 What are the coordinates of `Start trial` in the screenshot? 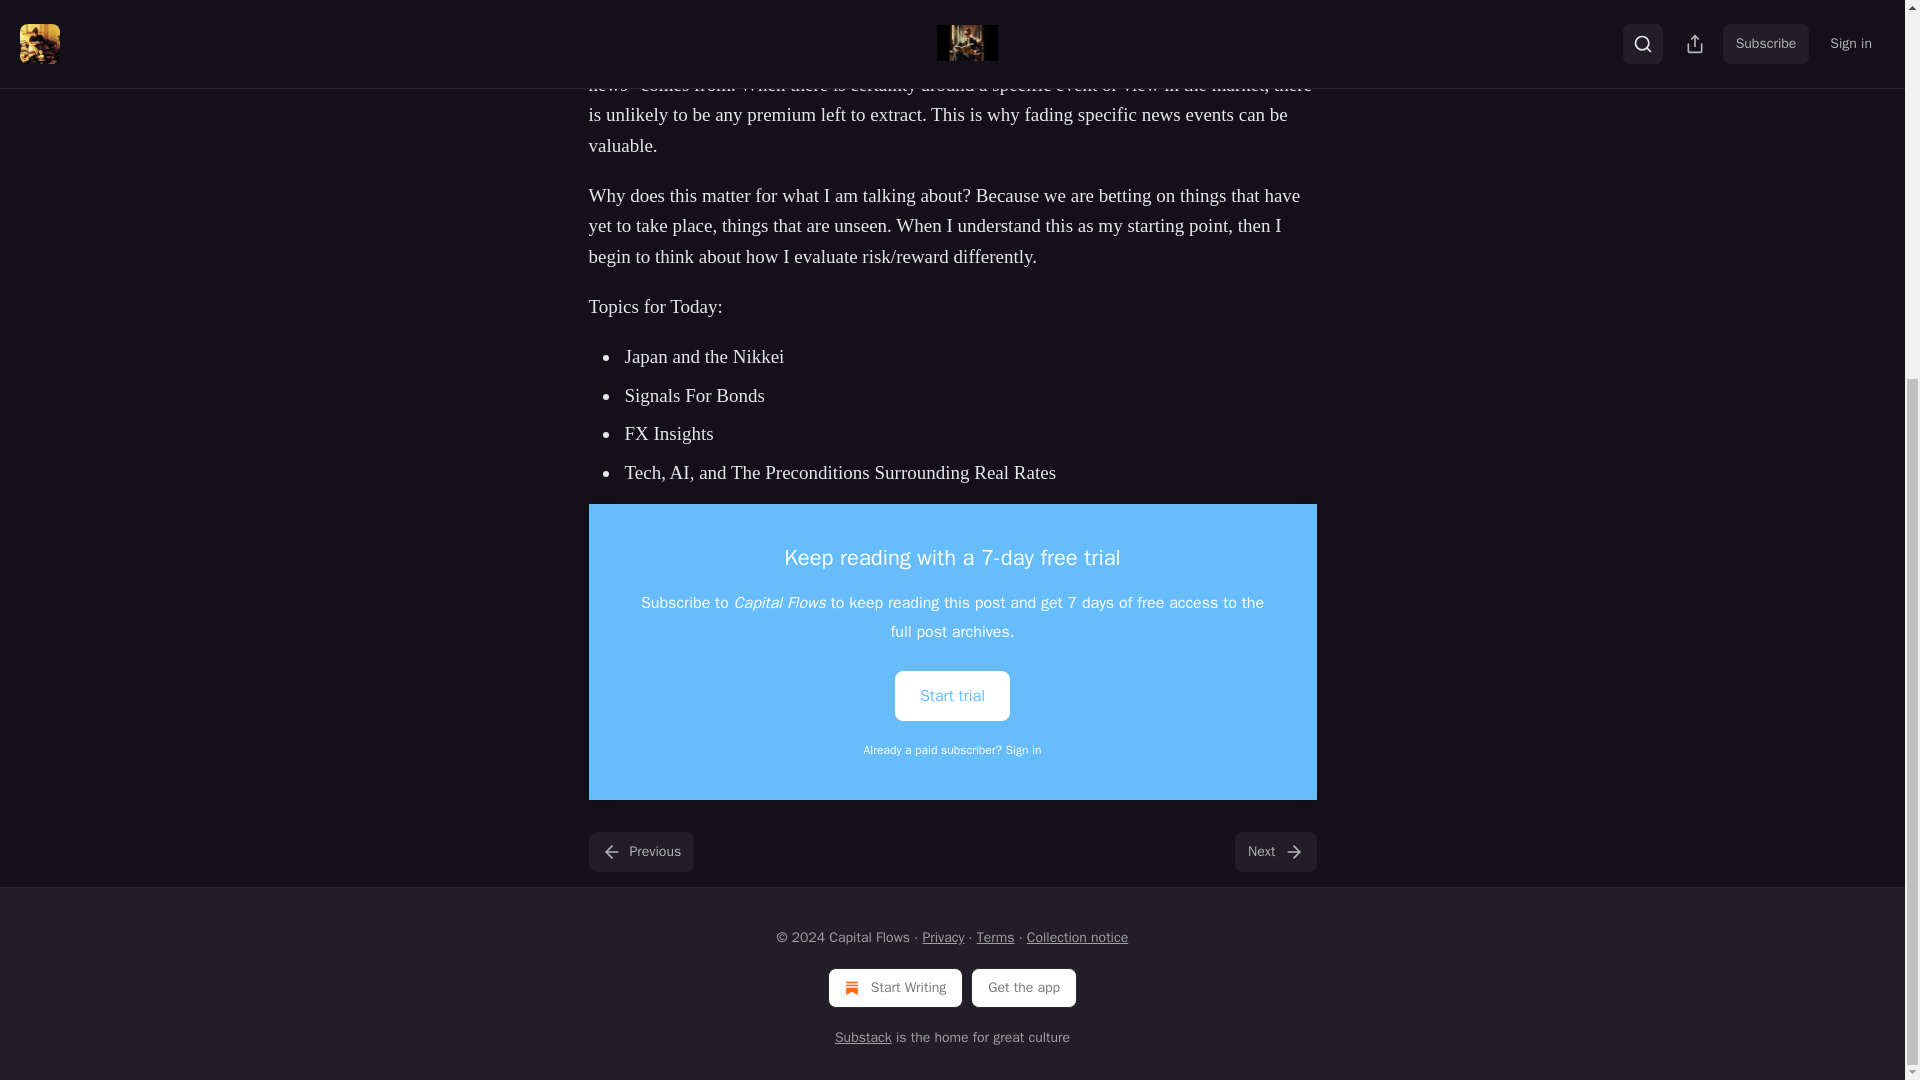 It's located at (952, 694).